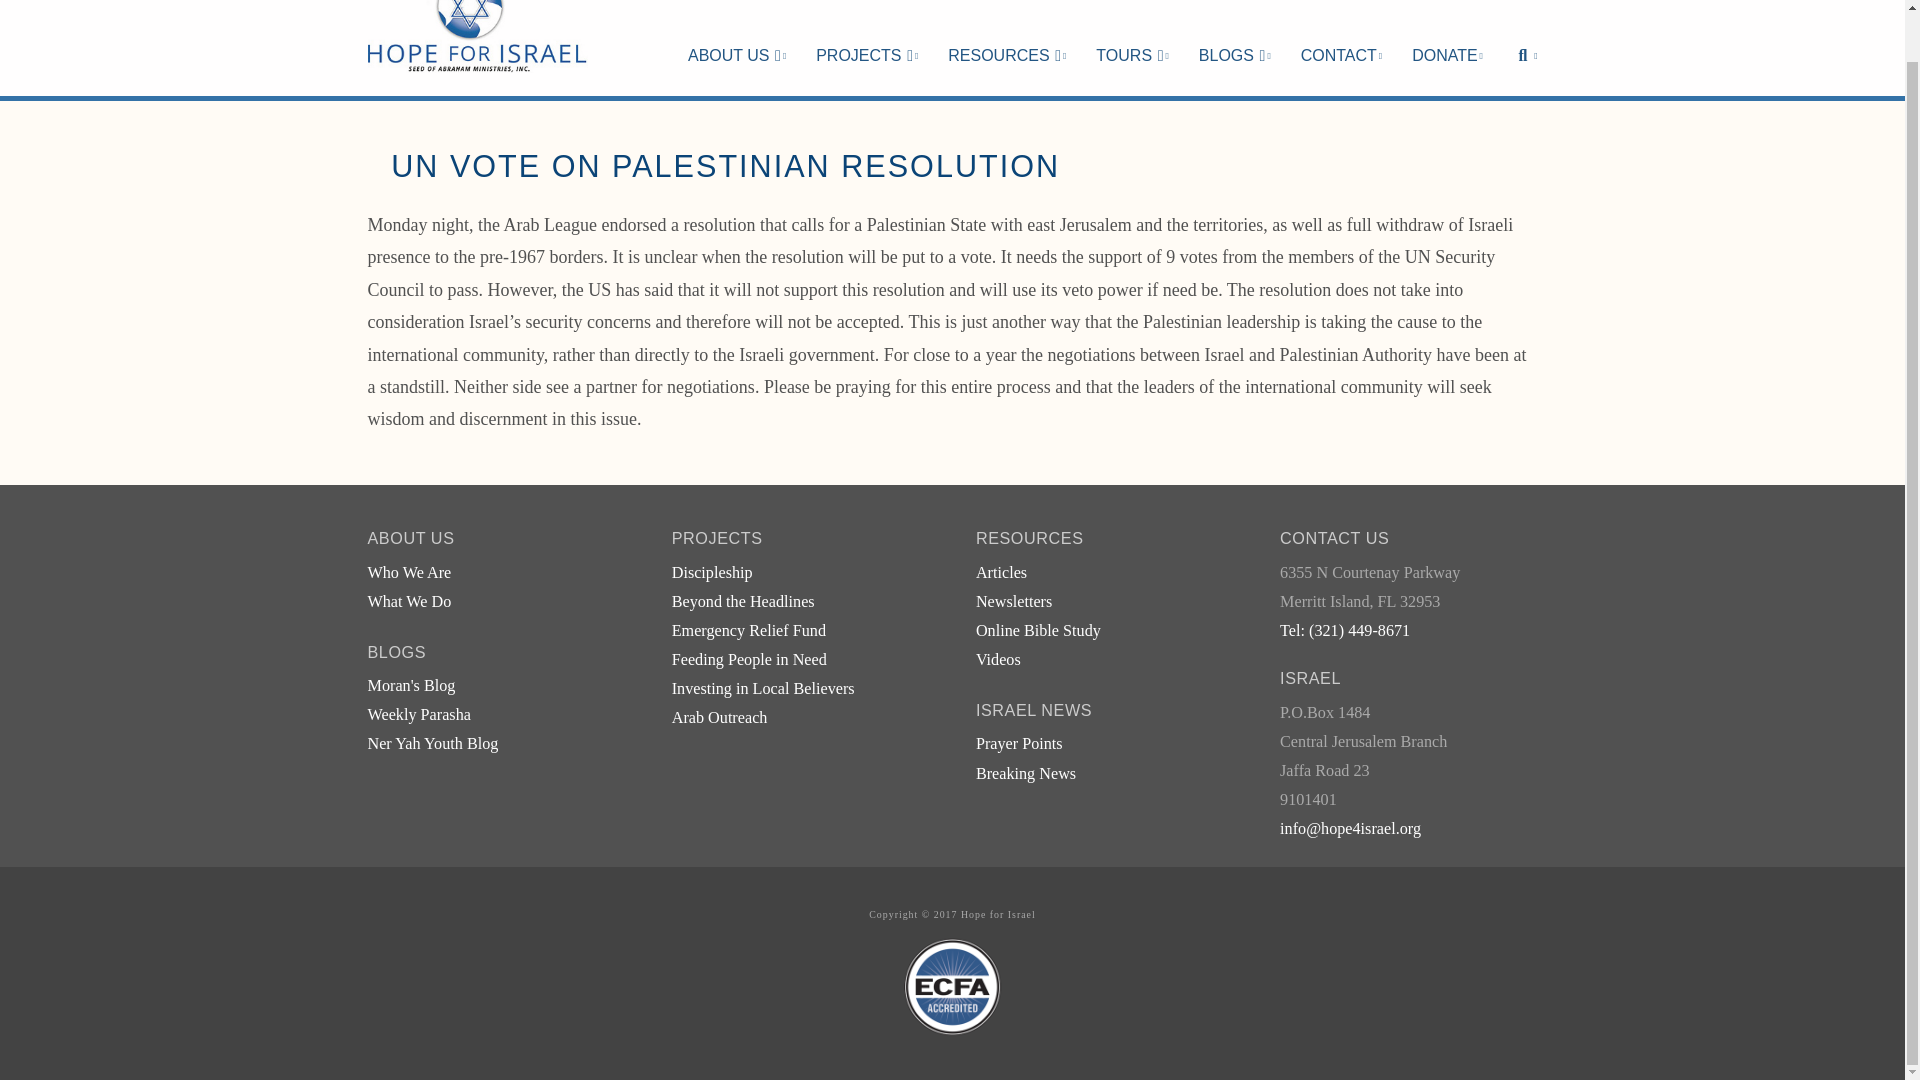 This screenshot has width=1920, height=1080. I want to click on CONTACT, so click(1342, 36).